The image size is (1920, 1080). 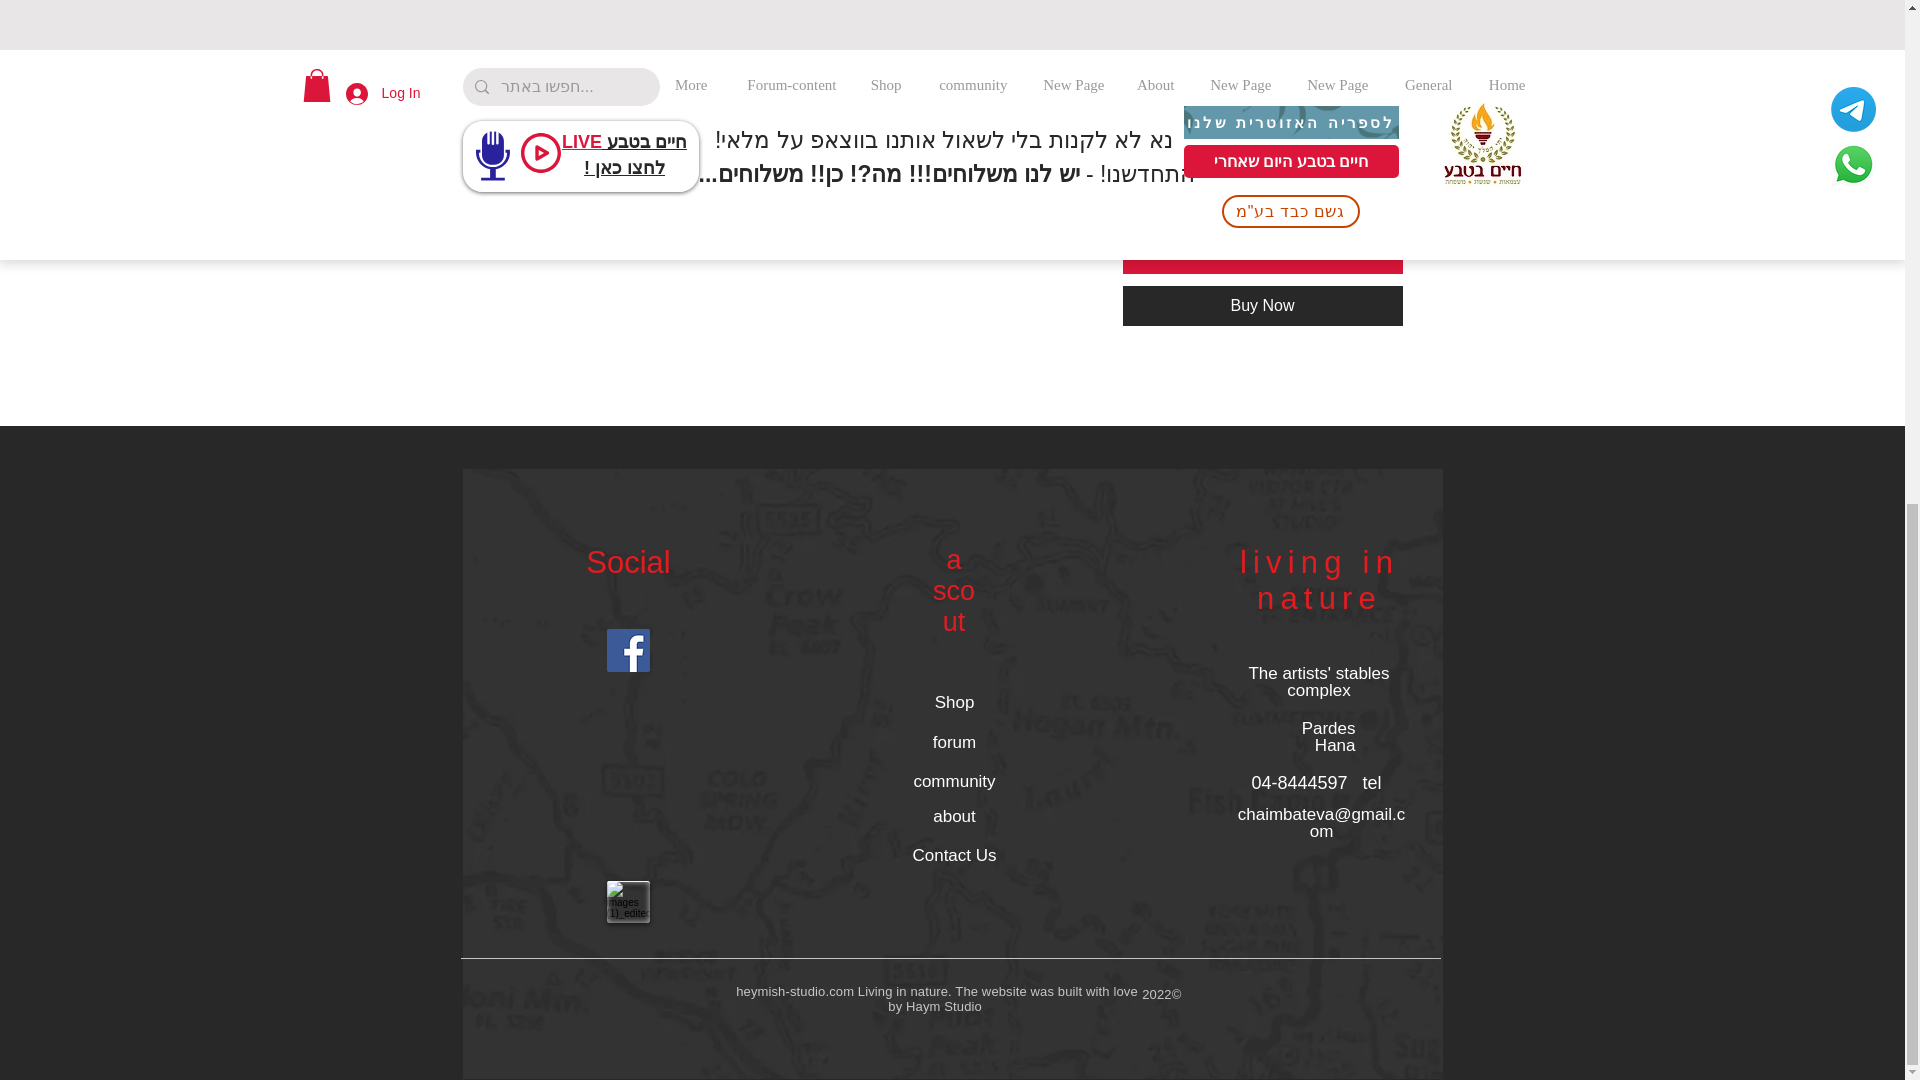 What do you see at coordinates (1261, 306) in the screenshot?
I see `Buy Now` at bounding box center [1261, 306].